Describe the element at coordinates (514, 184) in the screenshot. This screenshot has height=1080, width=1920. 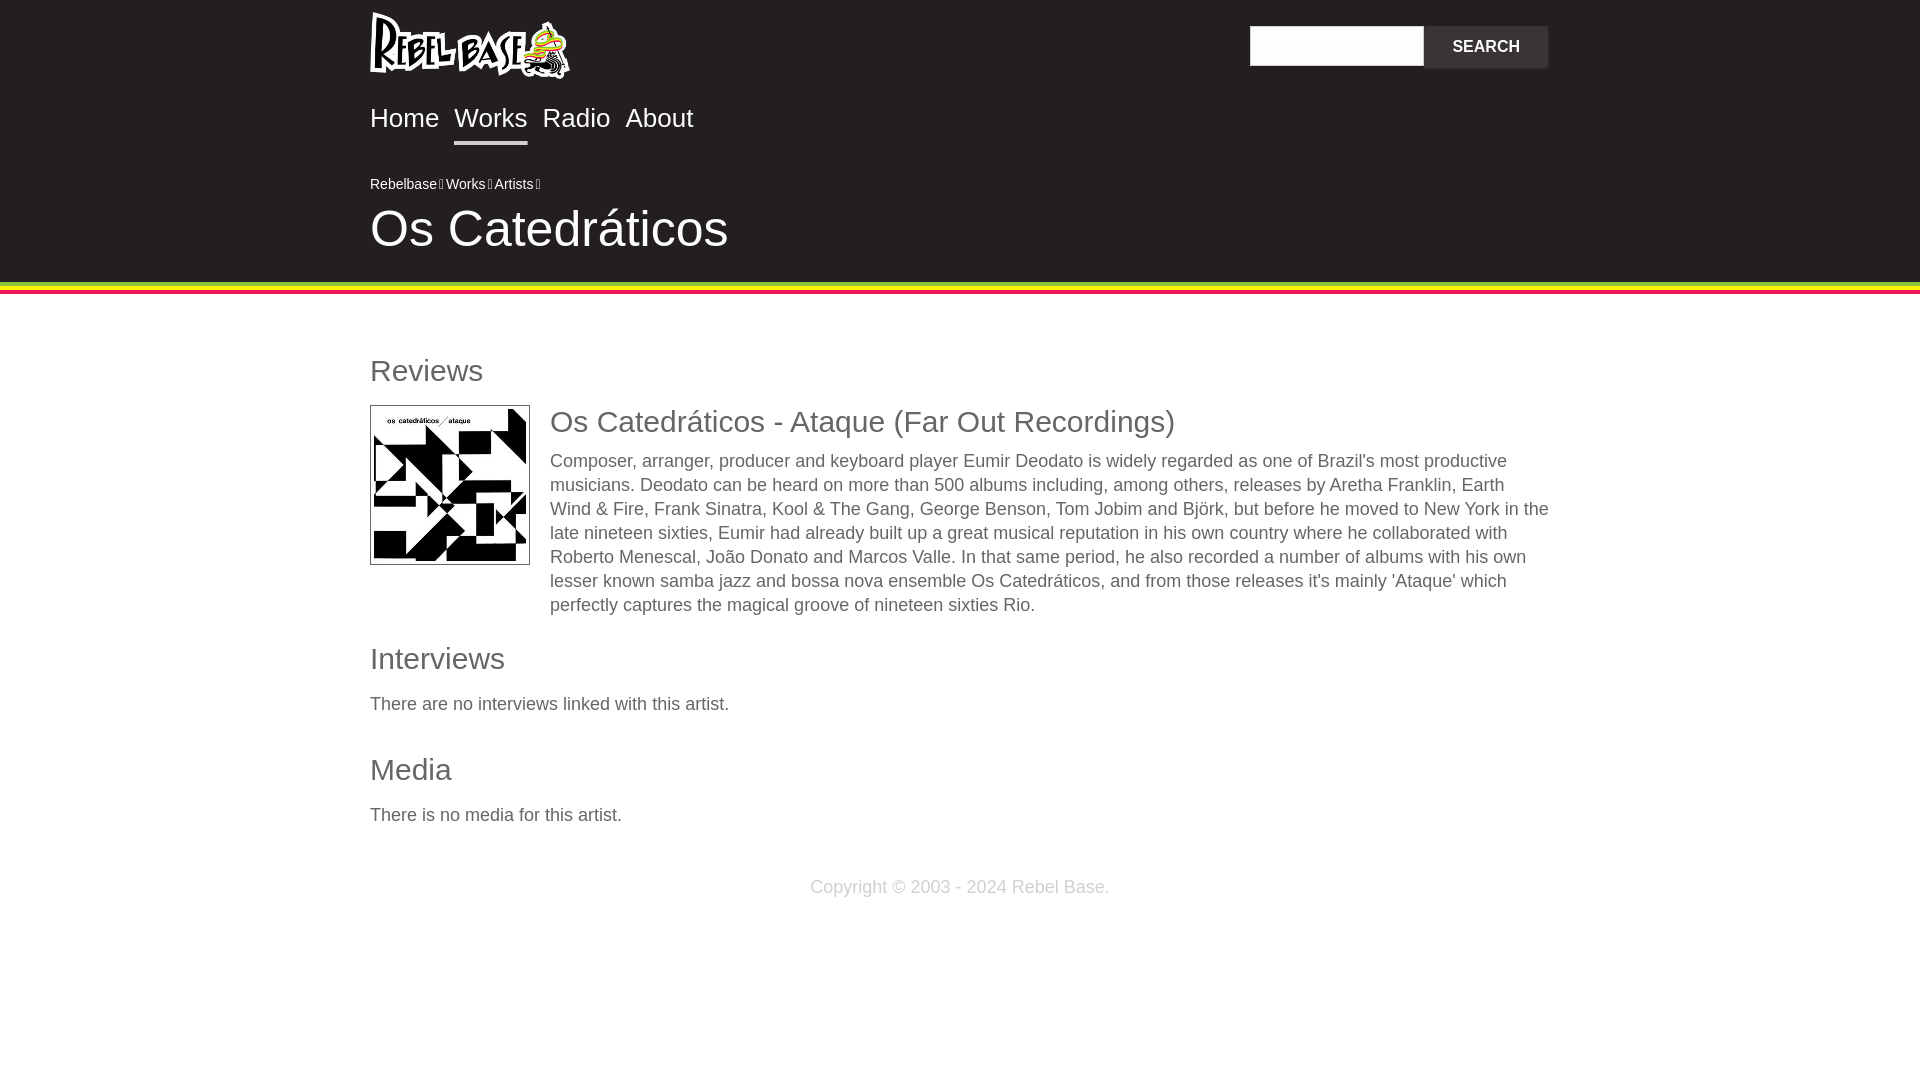
I see `Artists` at that location.